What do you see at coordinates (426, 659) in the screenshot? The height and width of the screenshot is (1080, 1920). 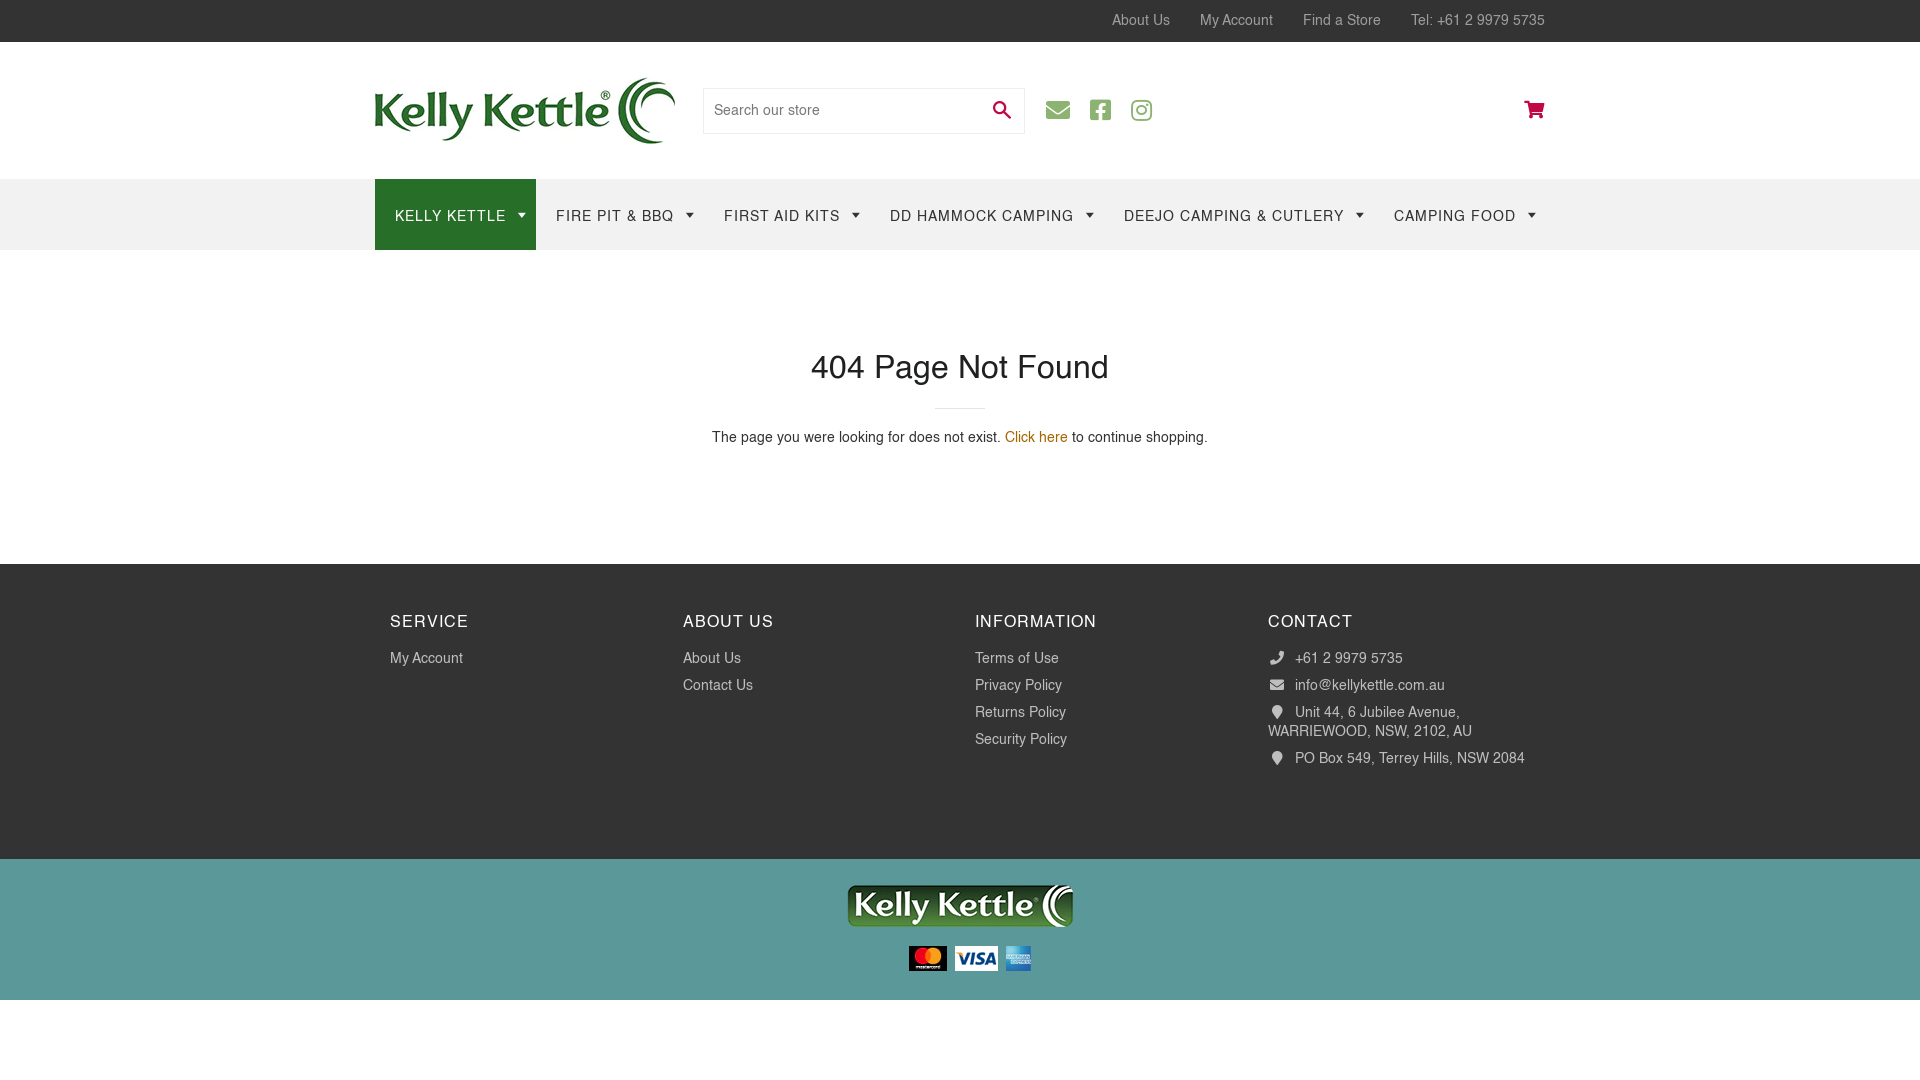 I see `My Account` at bounding box center [426, 659].